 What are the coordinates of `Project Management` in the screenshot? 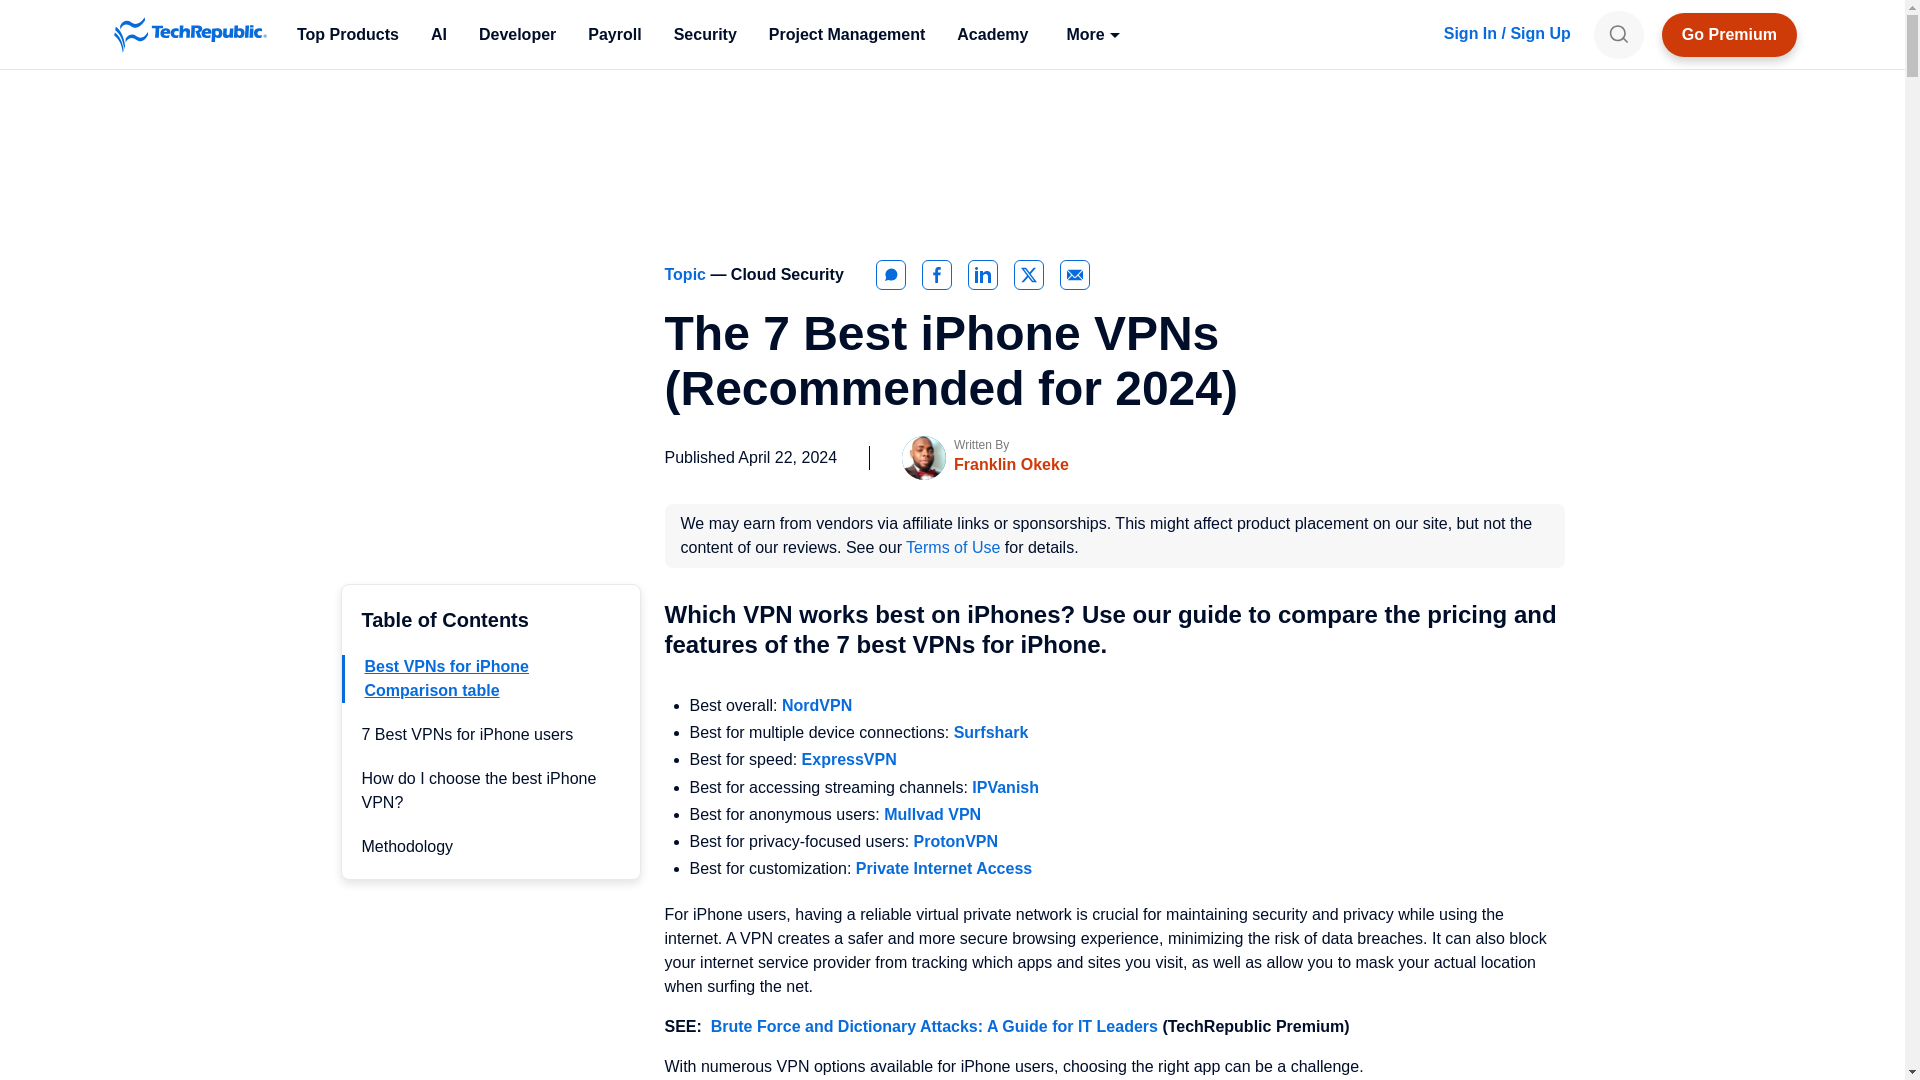 It's located at (846, 34).